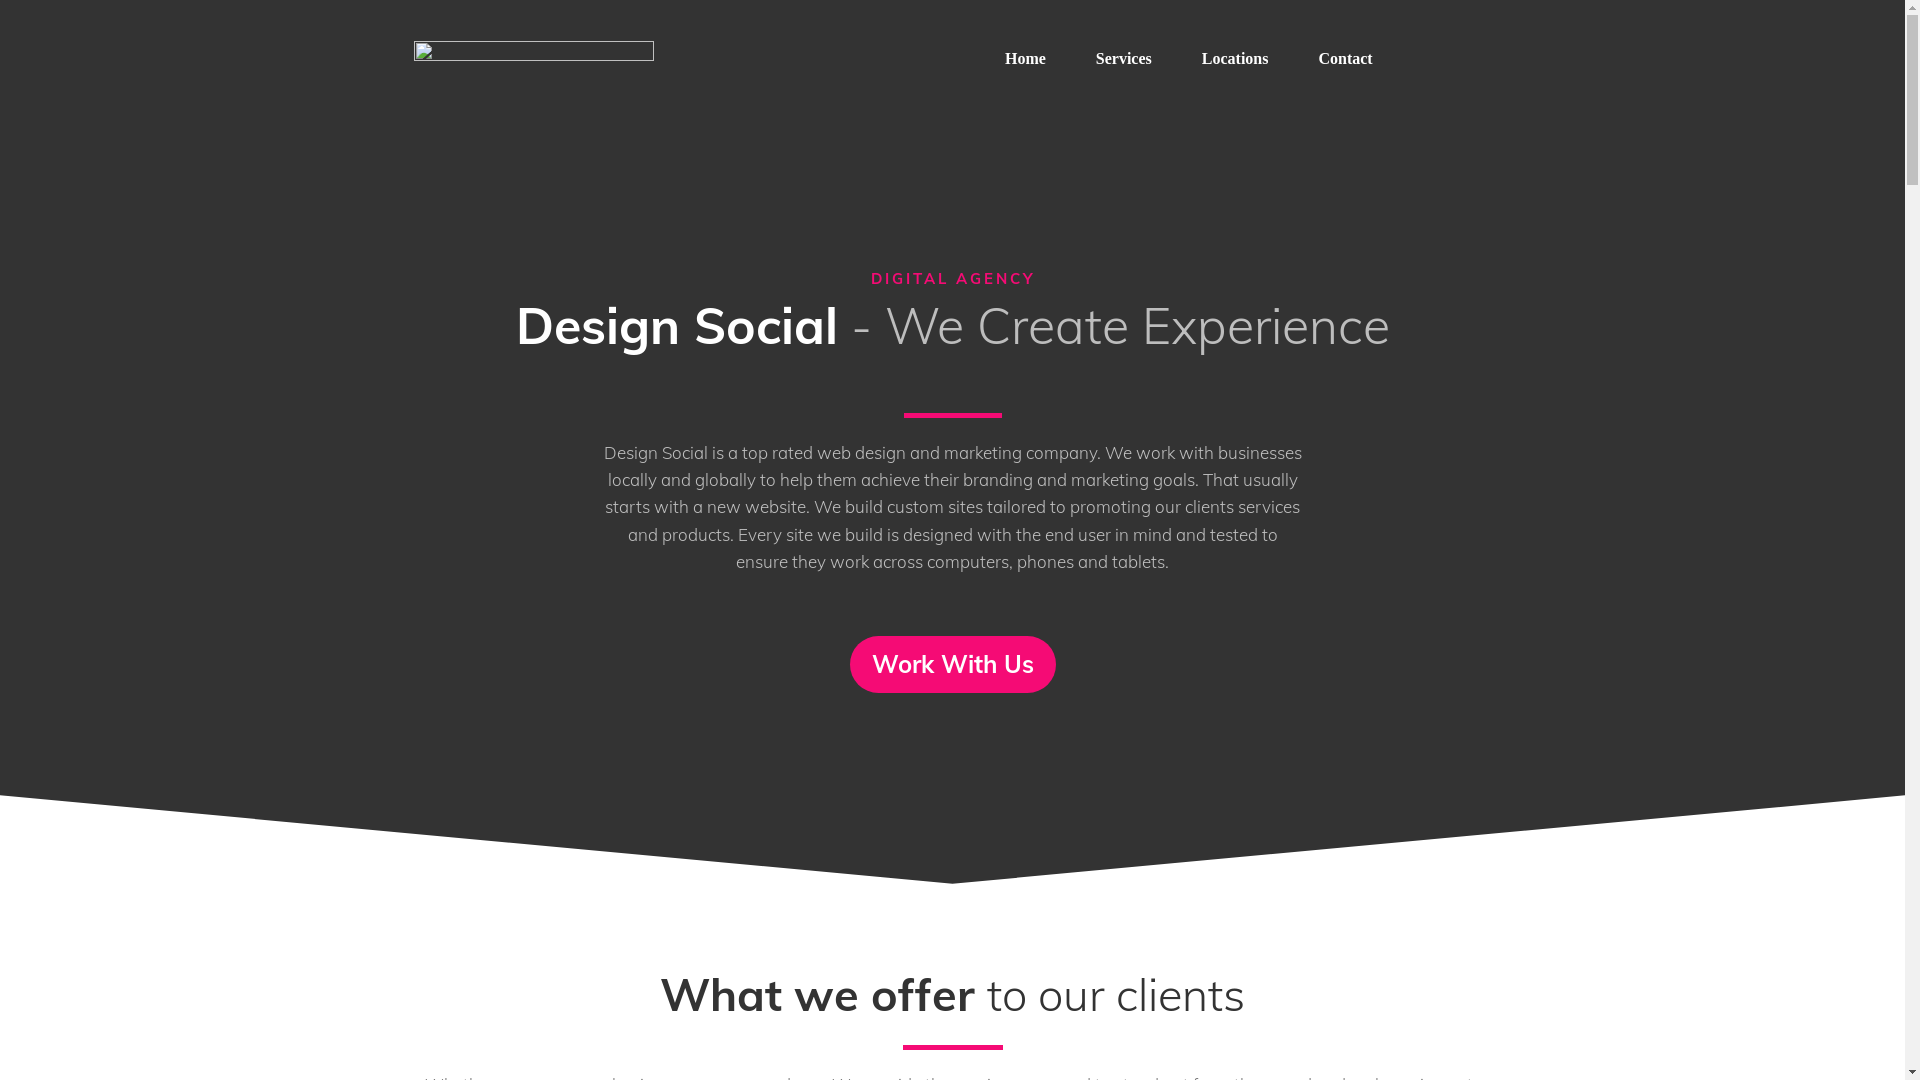 The height and width of the screenshot is (1080, 1920). Describe the element at coordinates (1236, 59) in the screenshot. I see `Locations` at that location.